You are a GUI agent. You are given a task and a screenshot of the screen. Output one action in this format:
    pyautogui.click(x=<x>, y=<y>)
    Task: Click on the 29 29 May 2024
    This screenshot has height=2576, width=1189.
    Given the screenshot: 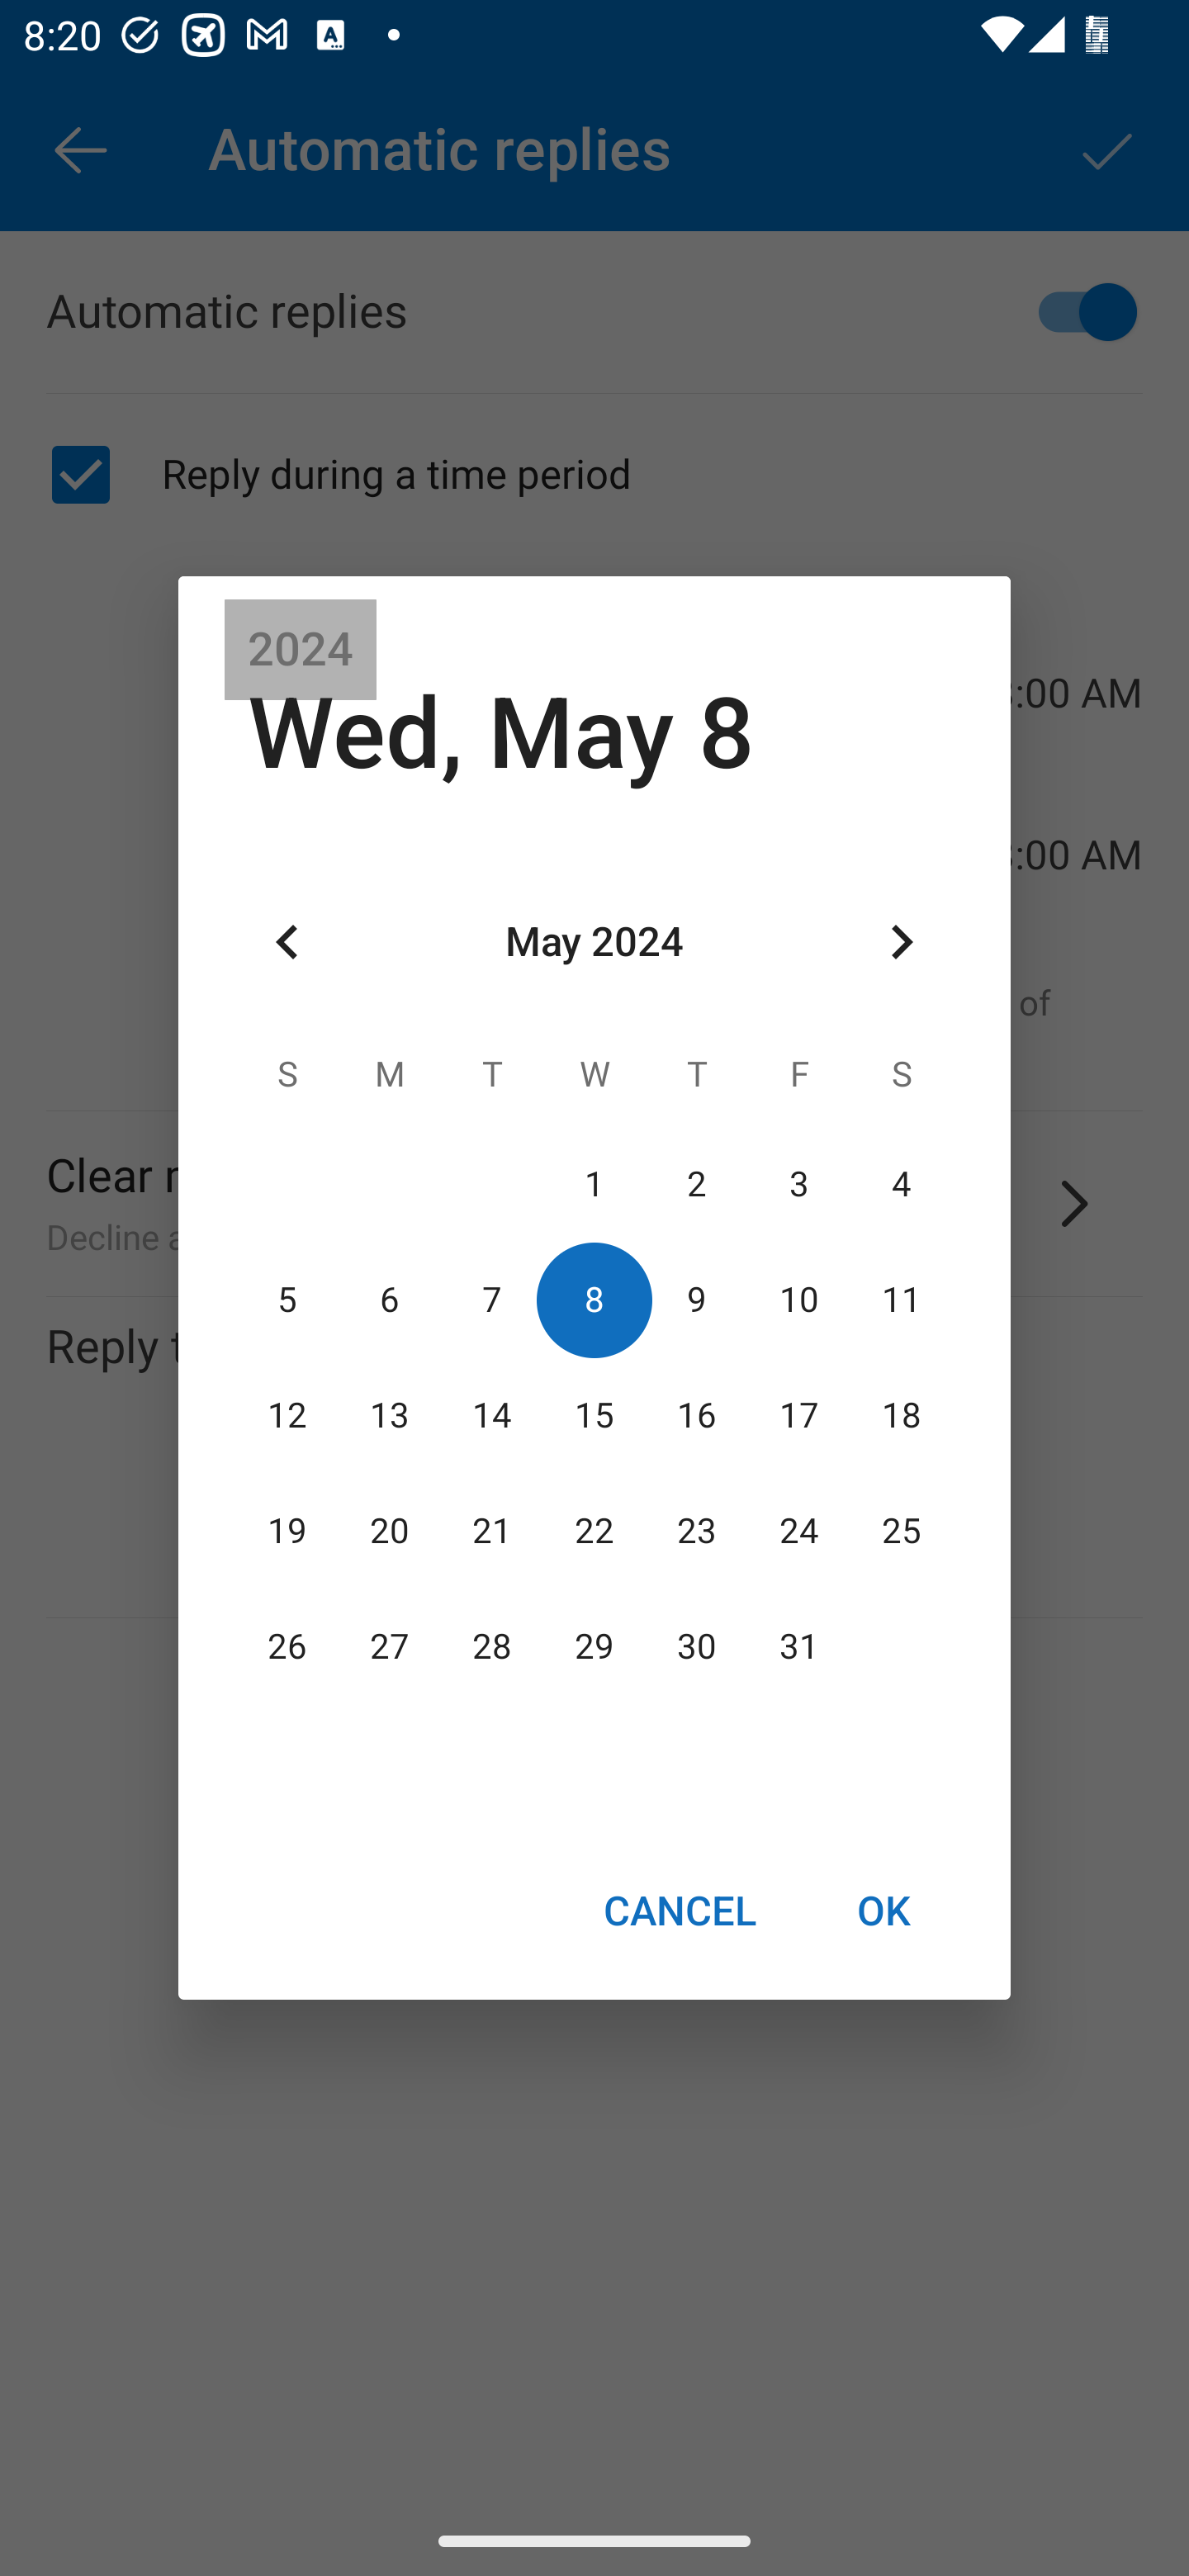 What is the action you would take?
    pyautogui.click(x=594, y=1647)
    